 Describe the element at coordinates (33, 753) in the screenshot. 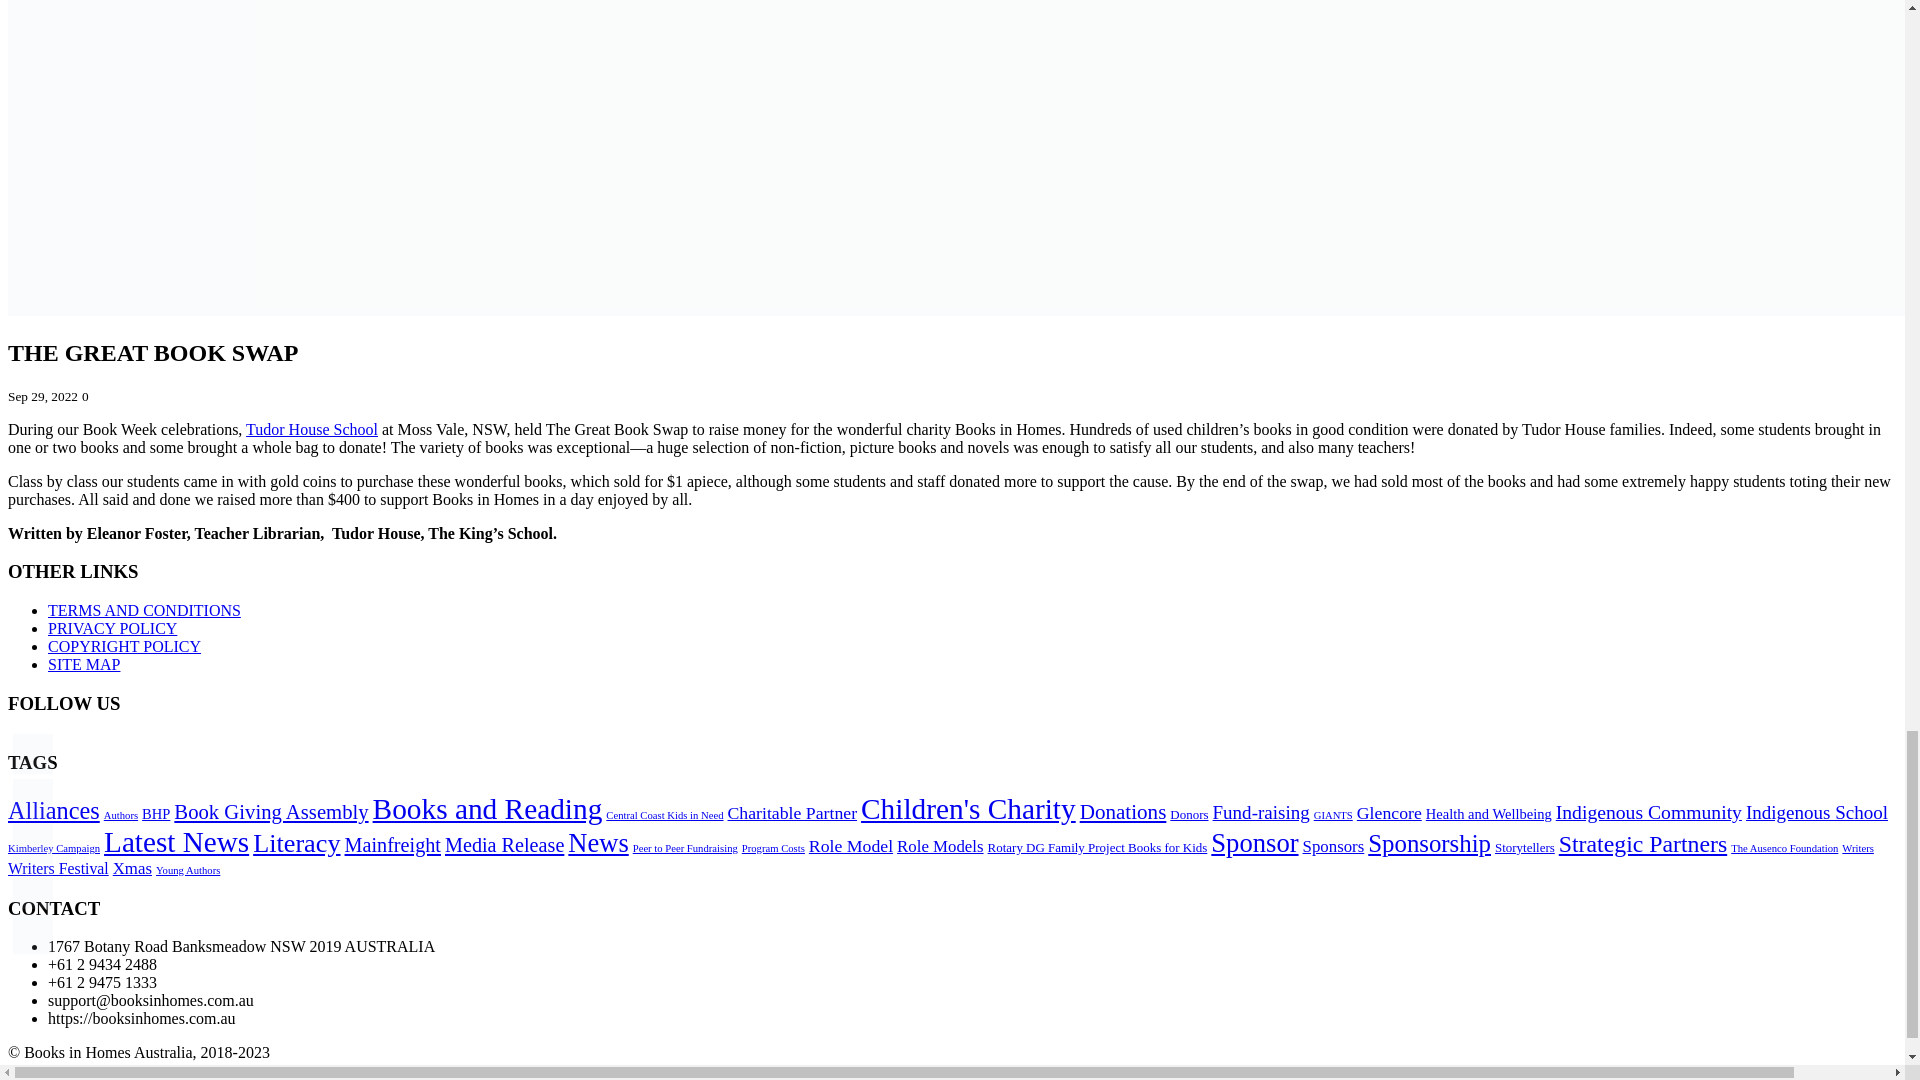

I see `Facebook` at that location.